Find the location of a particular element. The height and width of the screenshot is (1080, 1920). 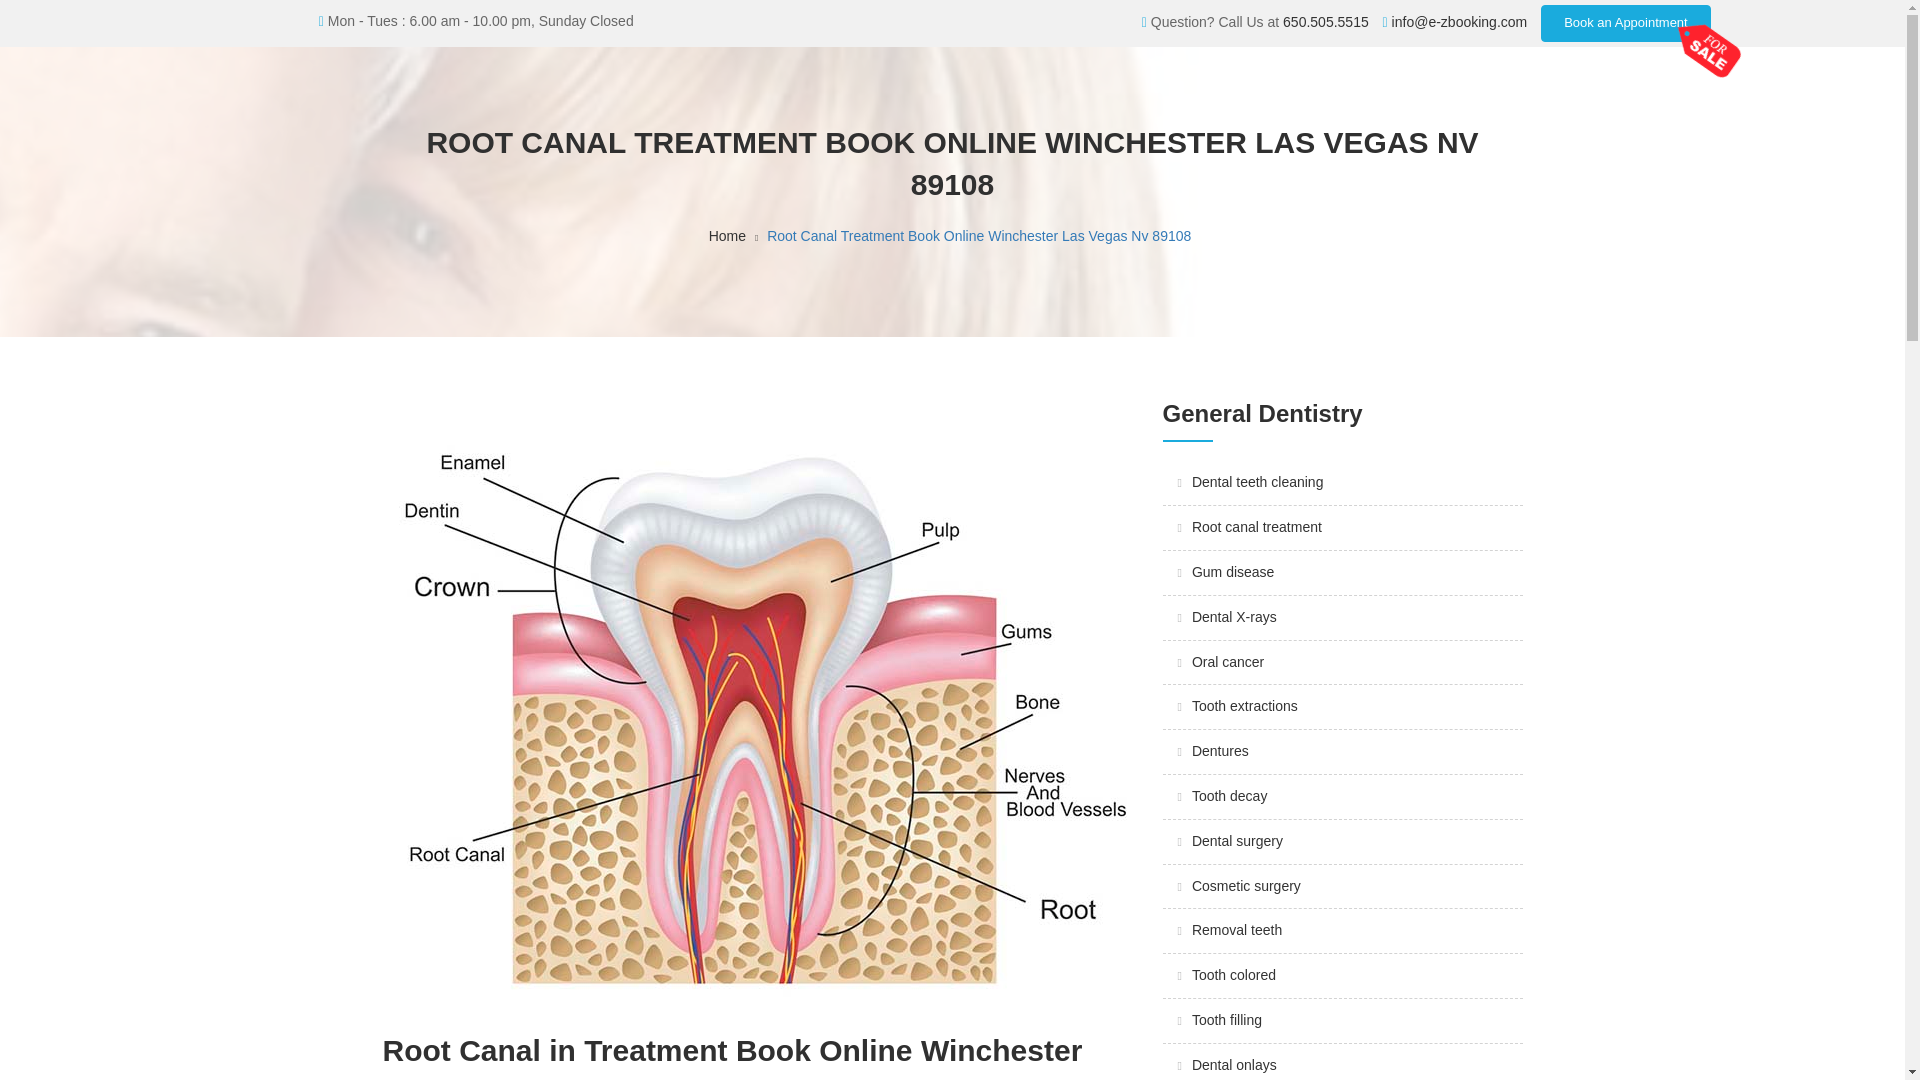

650.505.5515 is located at coordinates (1325, 22).